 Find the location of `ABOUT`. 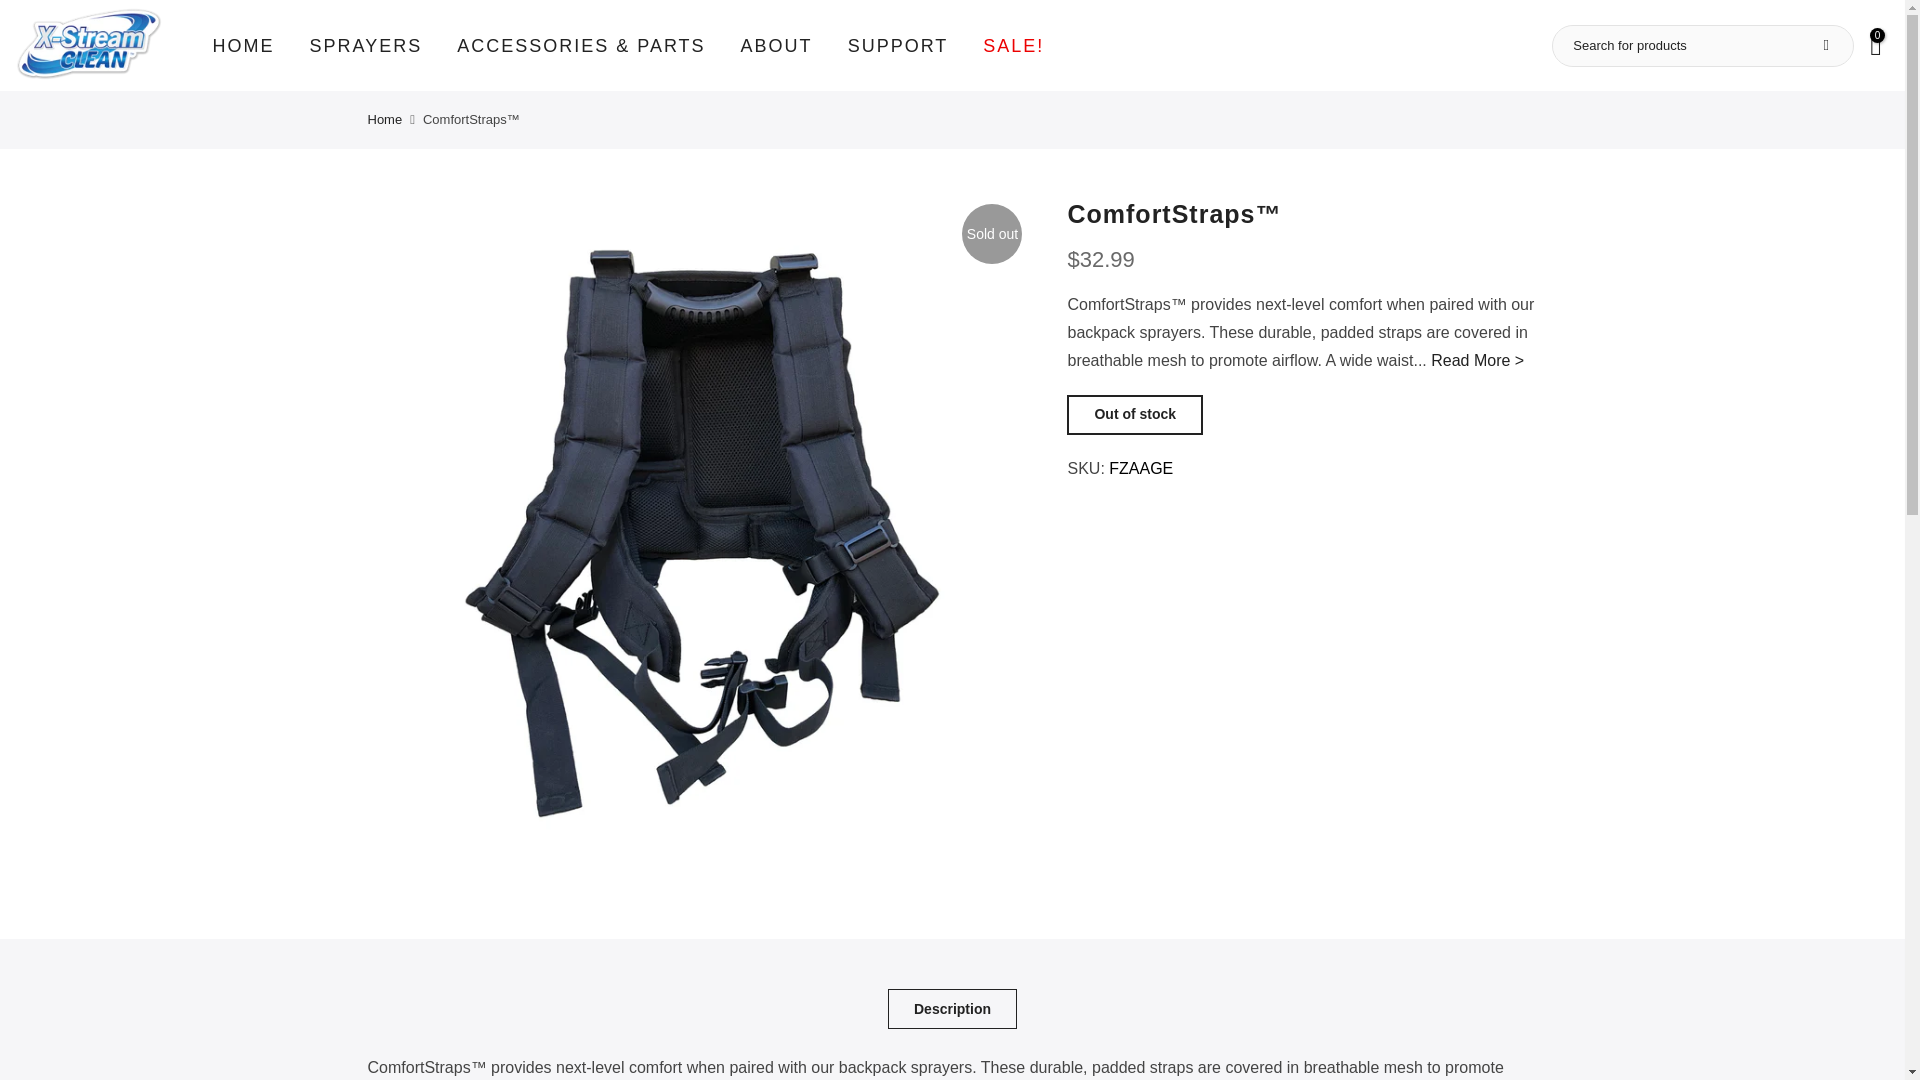

ABOUT is located at coordinates (776, 45).